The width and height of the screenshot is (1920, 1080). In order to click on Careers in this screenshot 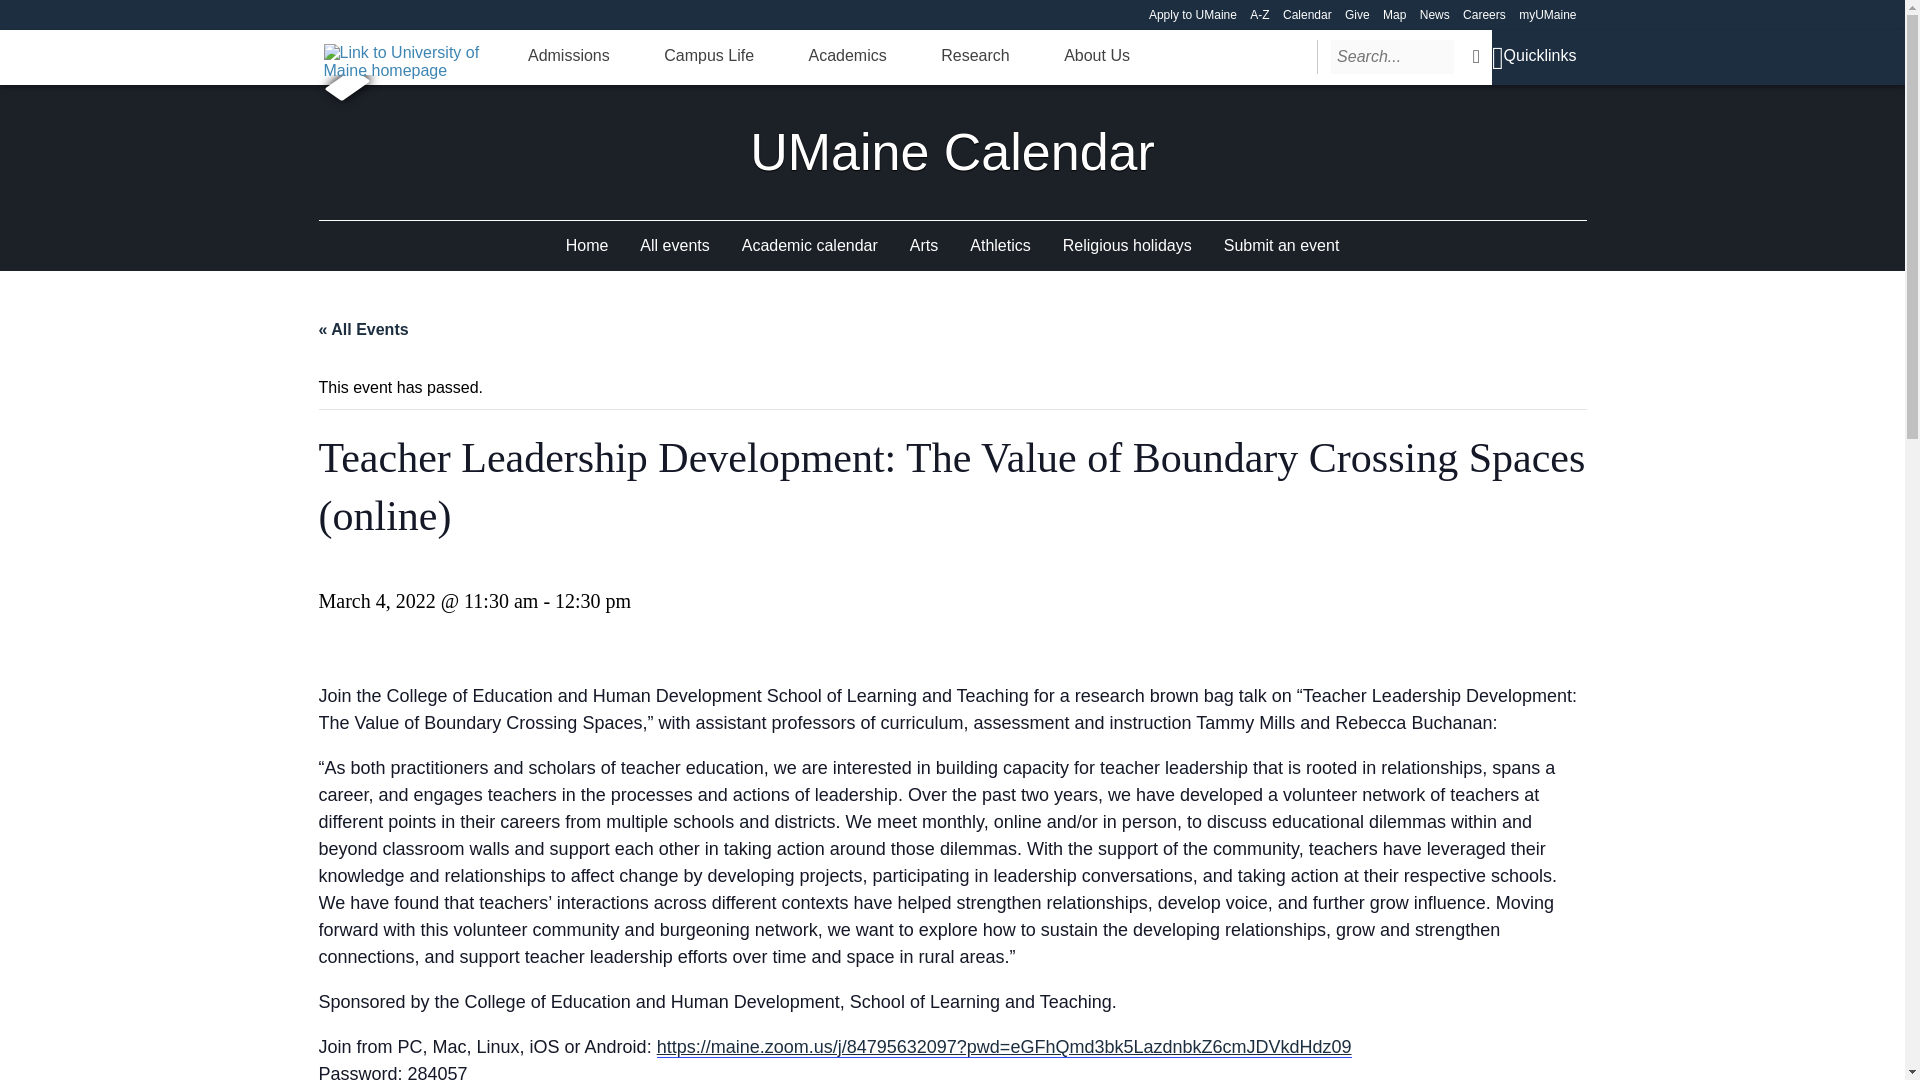, I will do `click(1484, 14)`.